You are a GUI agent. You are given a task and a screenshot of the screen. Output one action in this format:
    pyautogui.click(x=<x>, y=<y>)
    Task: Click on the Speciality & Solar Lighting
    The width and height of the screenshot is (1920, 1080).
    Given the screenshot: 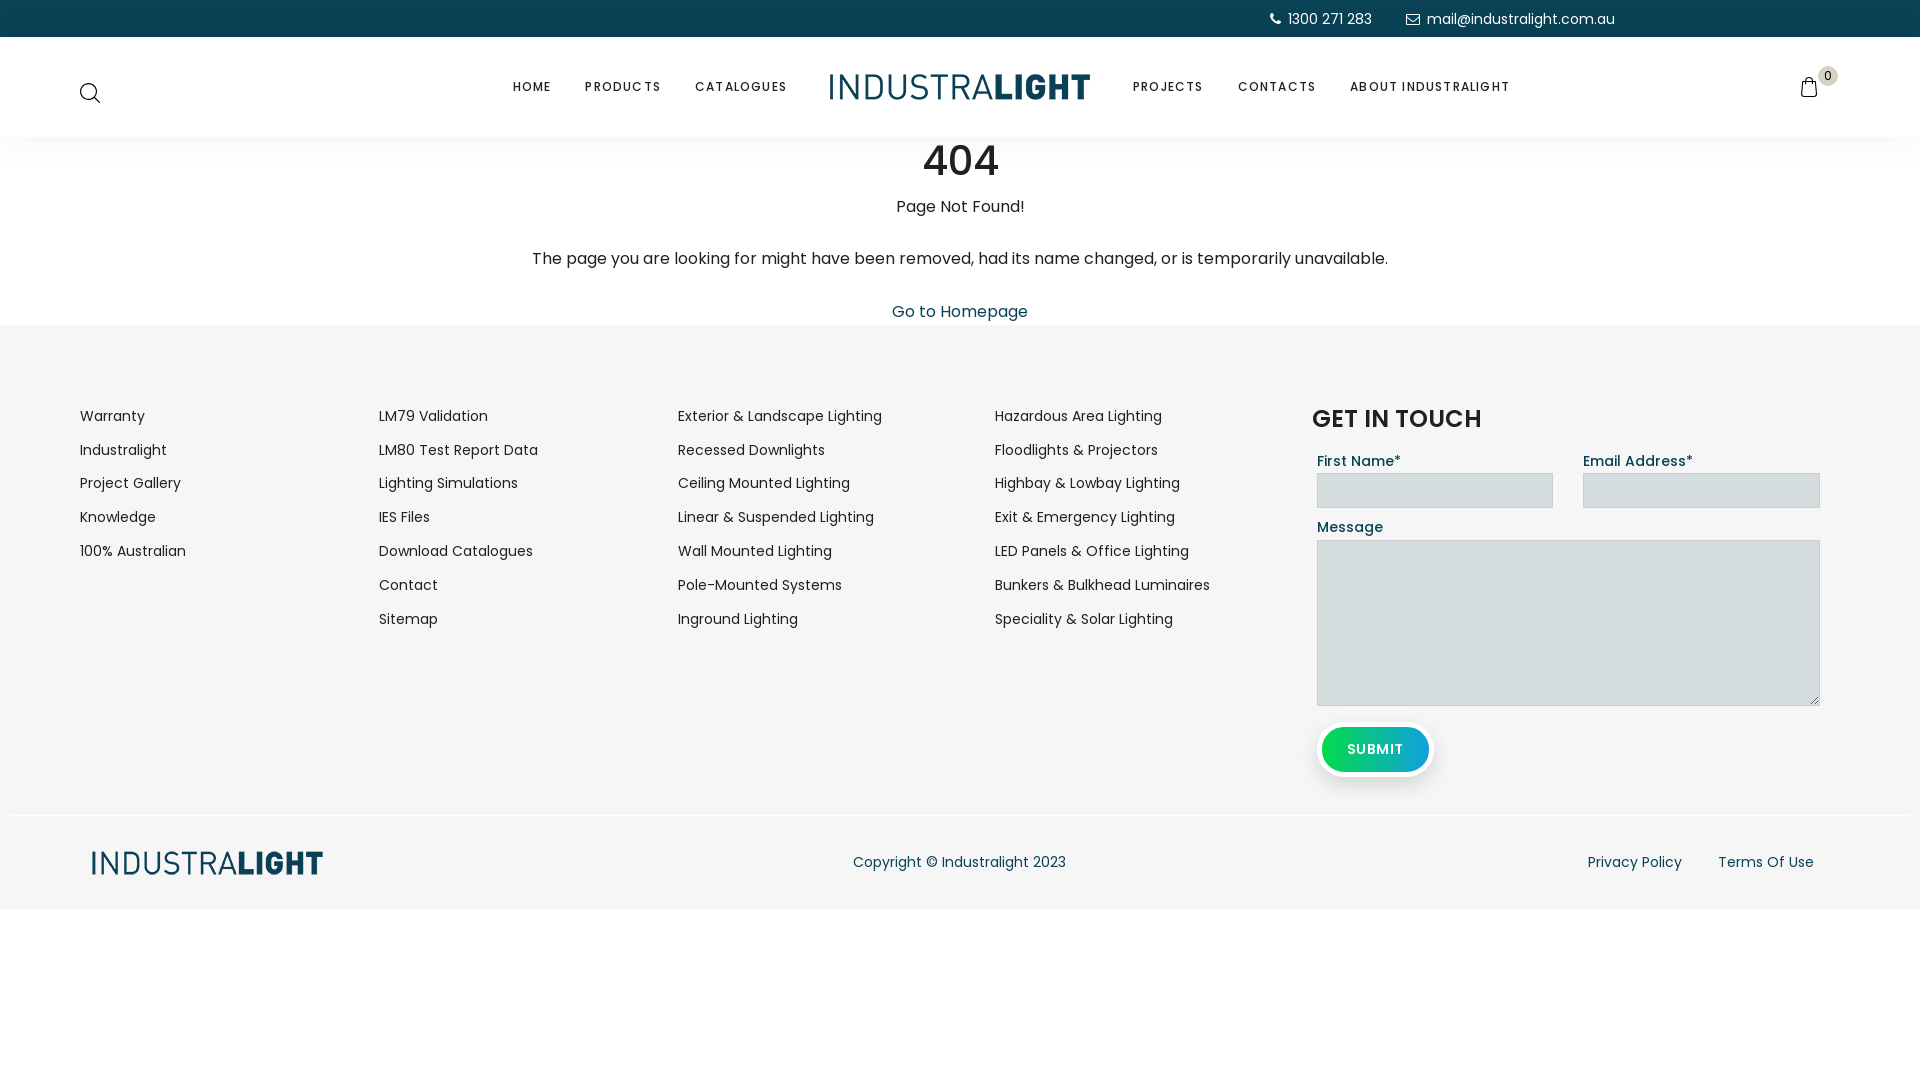 What is the action you would take?
    pyautogui.click(x=1084, y=619)
    